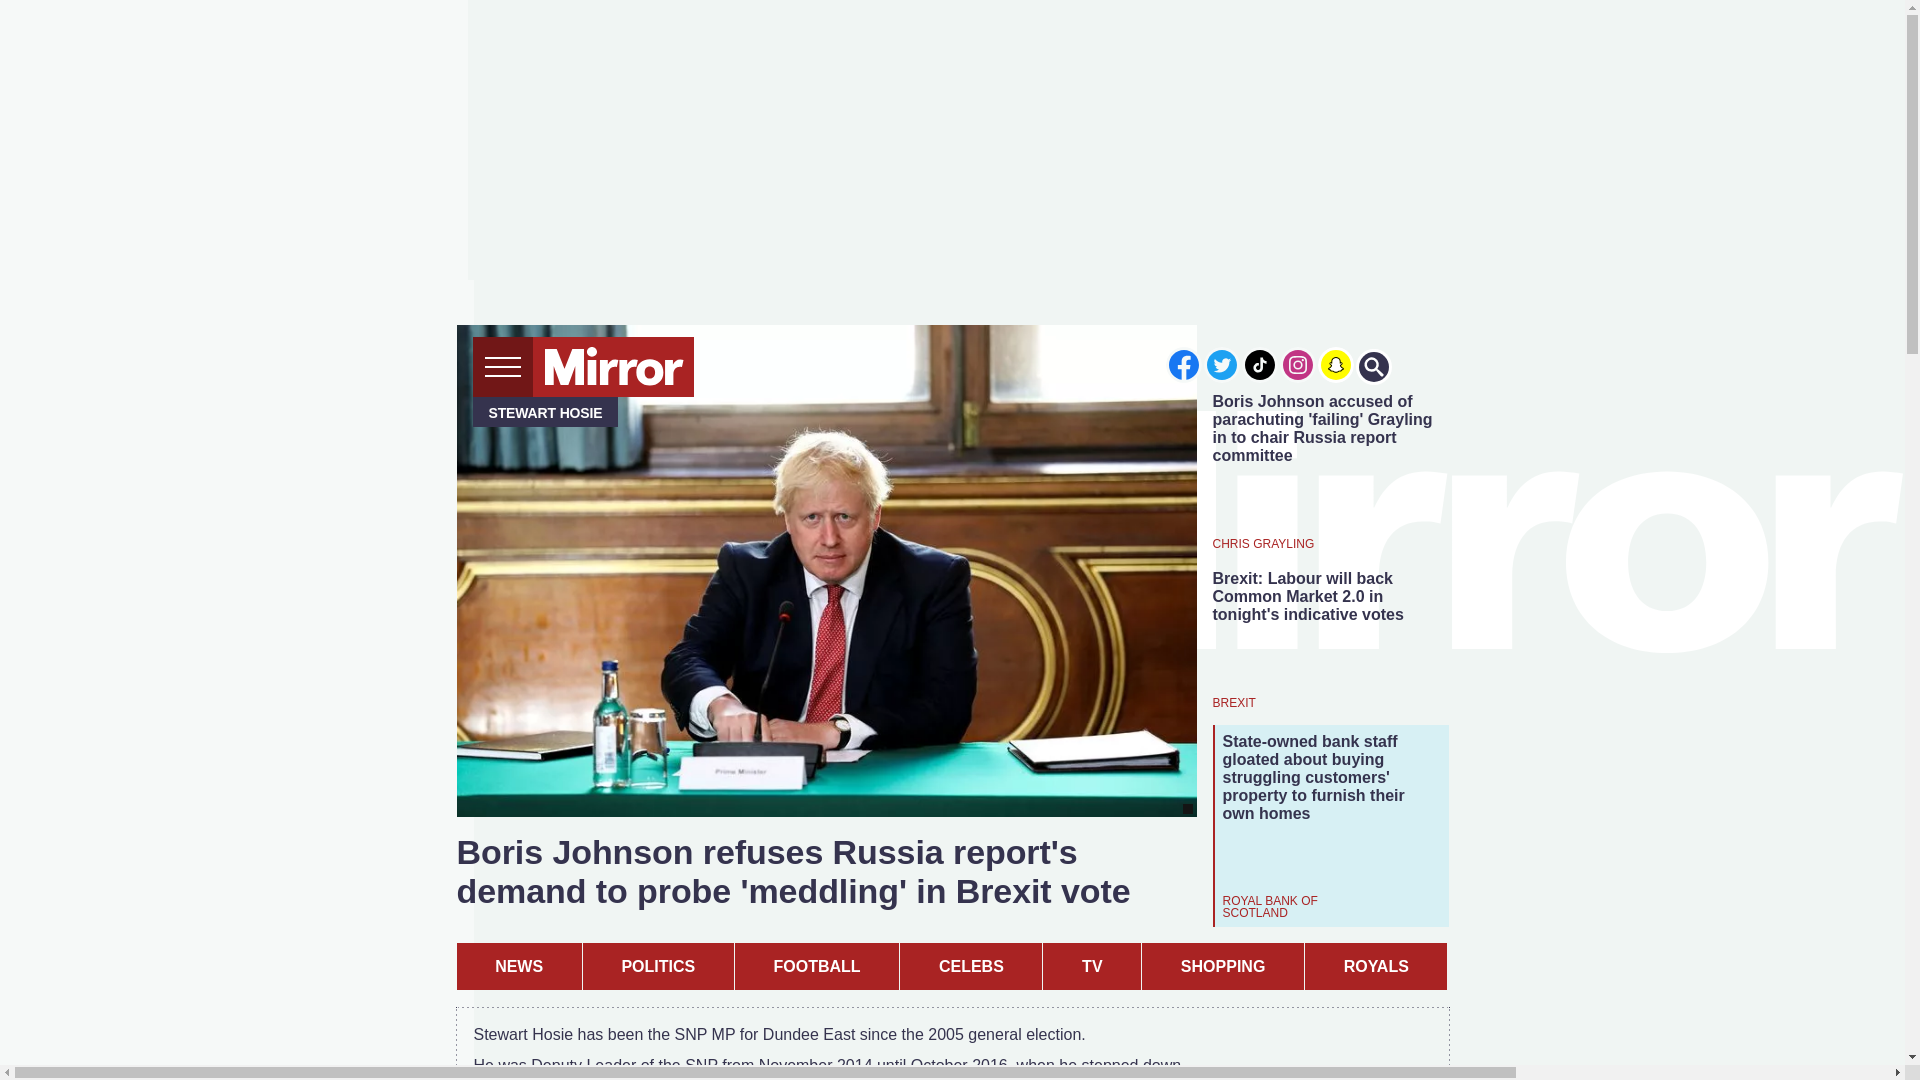  Describe the element at coordinates (518, 966) in the screenshot. I see `NEWS` at that location.